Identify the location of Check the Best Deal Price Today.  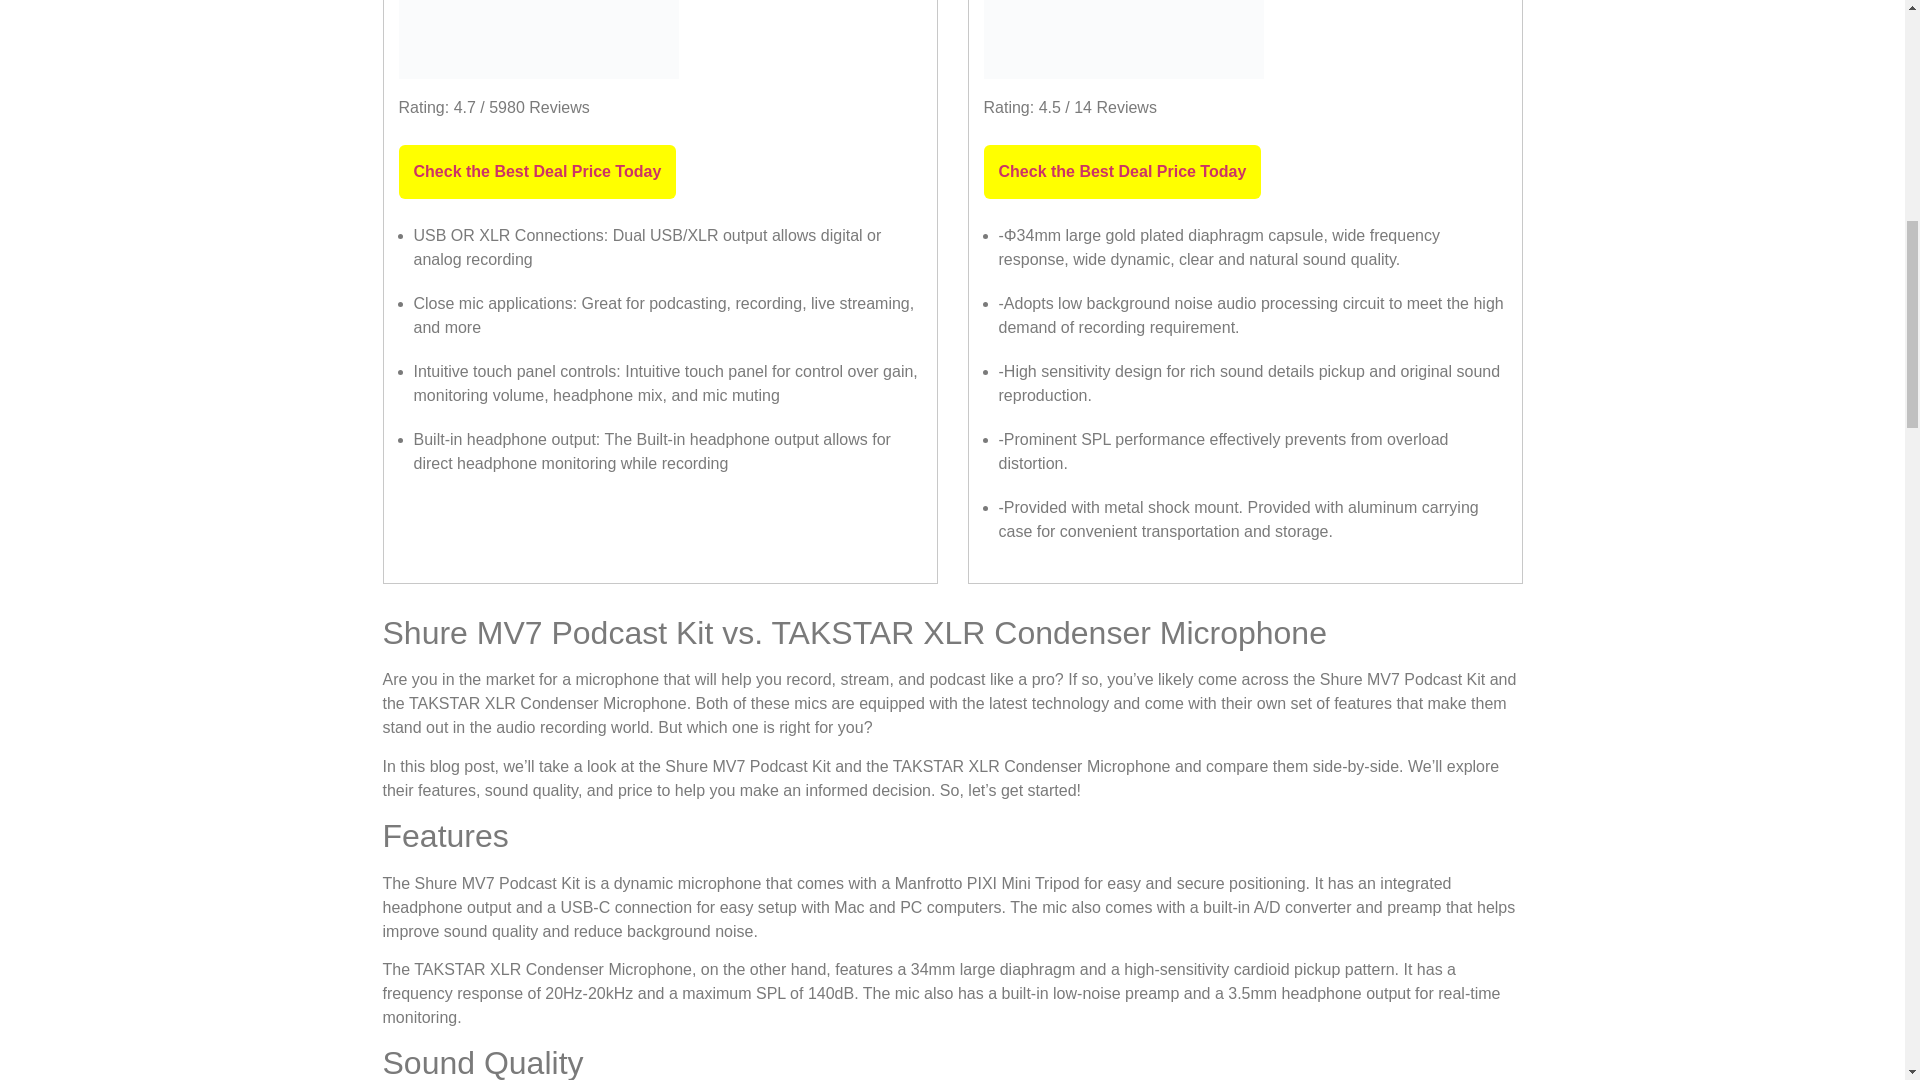
(536, 171).